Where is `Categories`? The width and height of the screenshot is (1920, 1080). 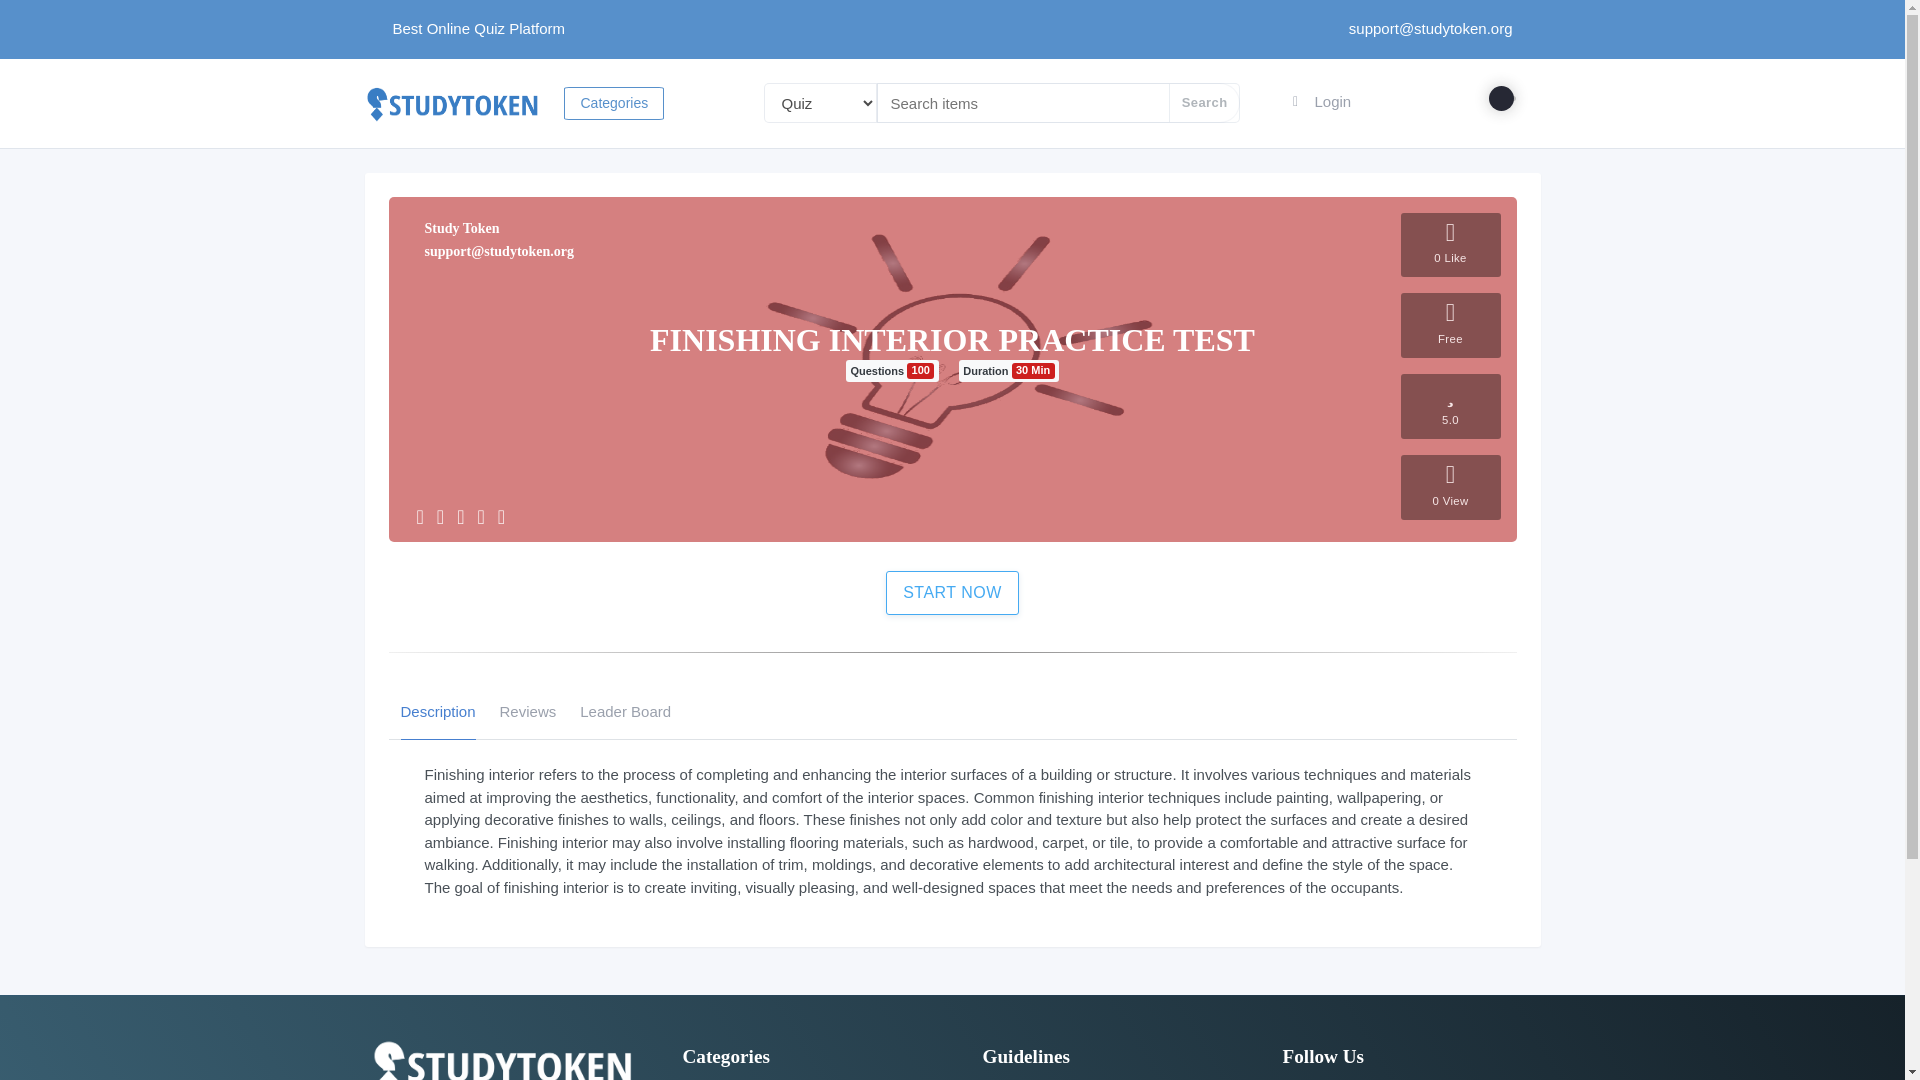
Categories is located at coordinates (614, 102).